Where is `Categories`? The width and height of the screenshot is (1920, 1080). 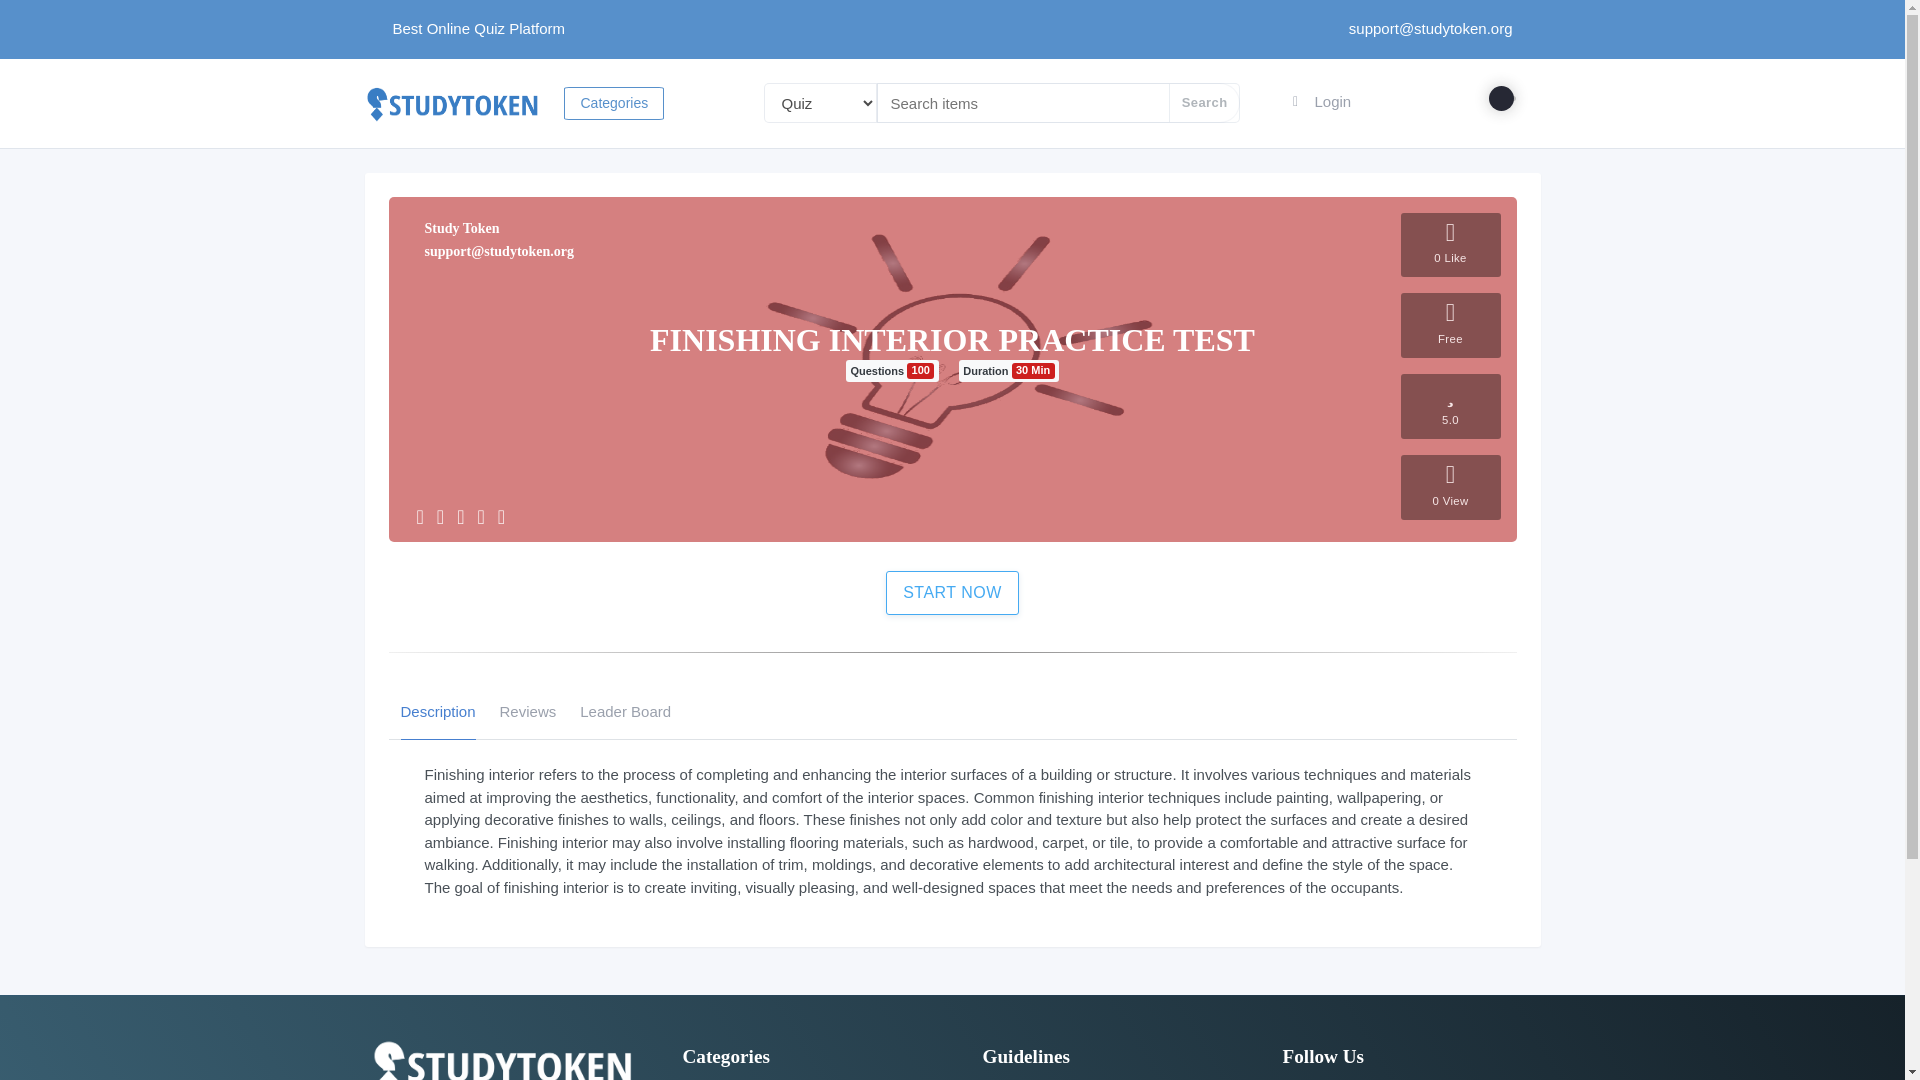
Categories is located at coordinates (614, 102).